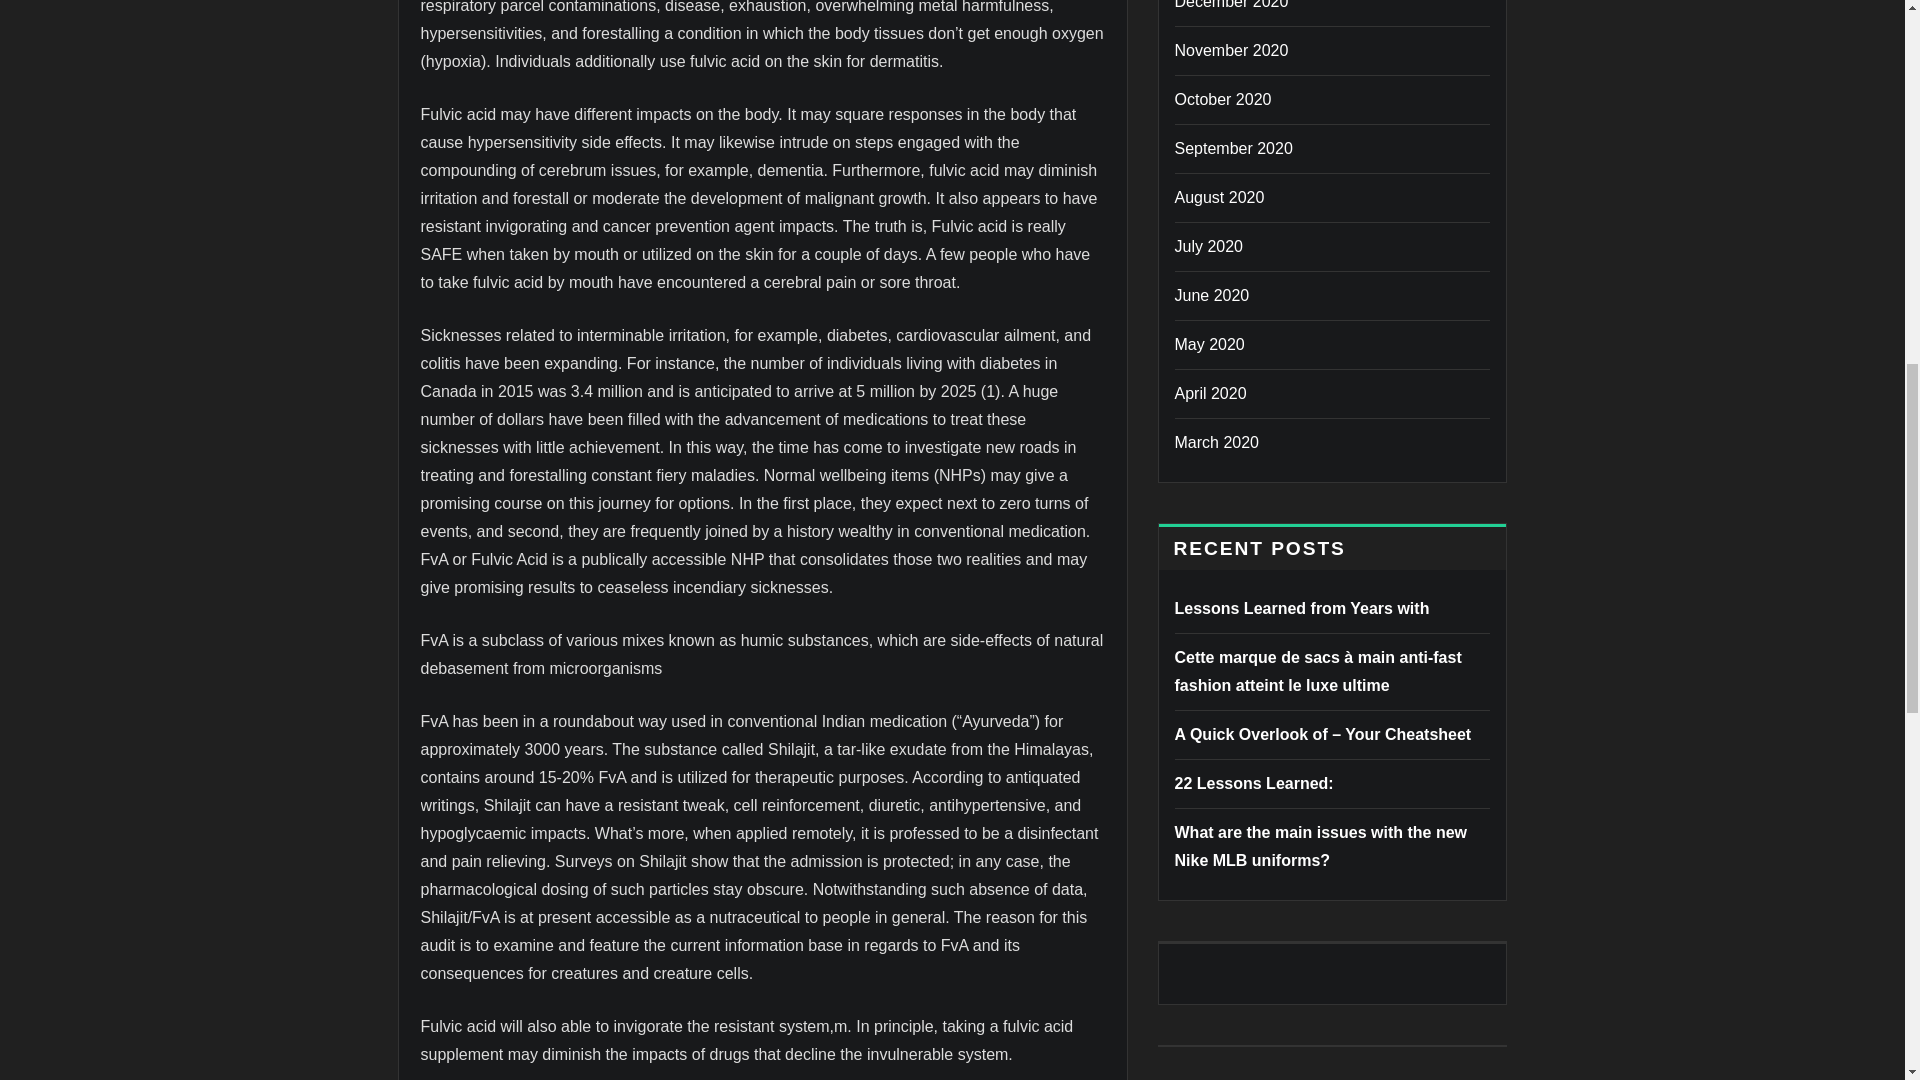 The width and height of the screenshot is (1920, 1080). I want to click on December 2020, so click(1230, 4).